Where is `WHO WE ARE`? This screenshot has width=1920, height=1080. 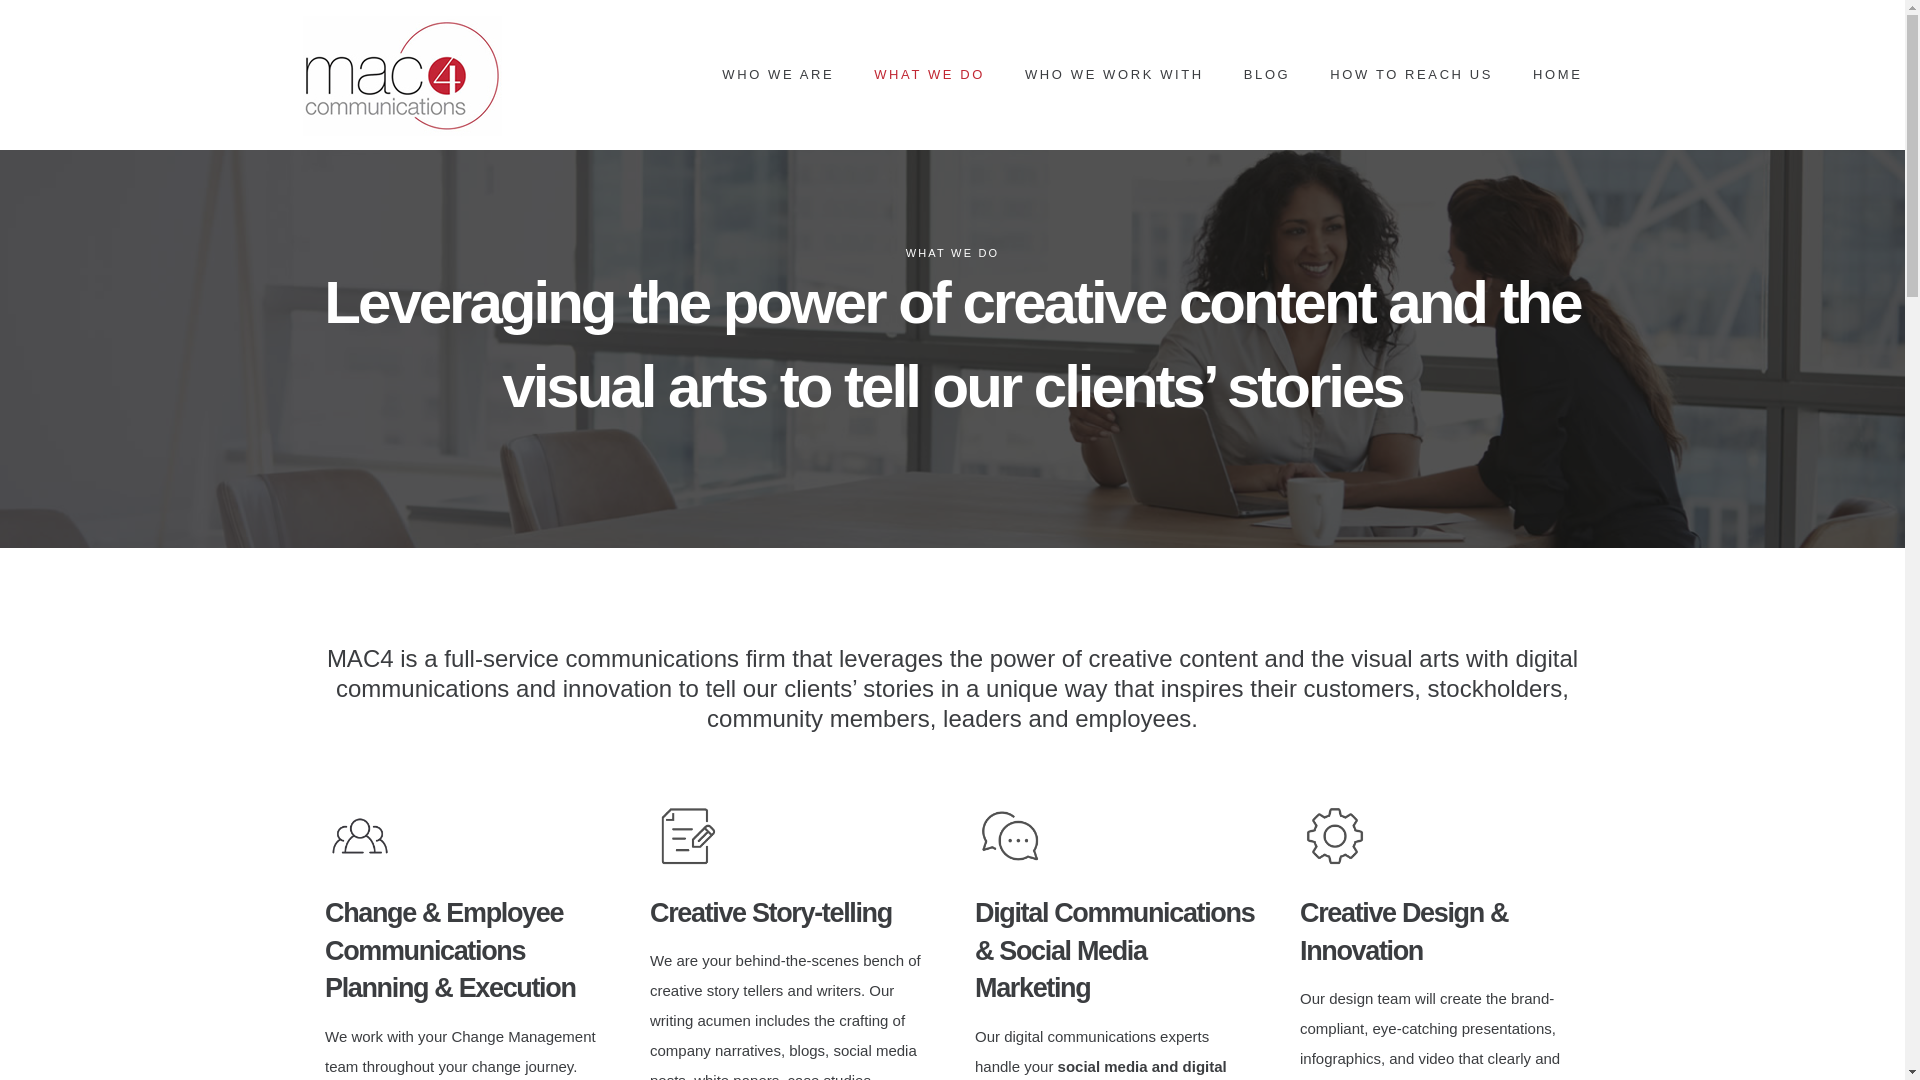
WHO WE ARE is located at coordinates (778, 75).